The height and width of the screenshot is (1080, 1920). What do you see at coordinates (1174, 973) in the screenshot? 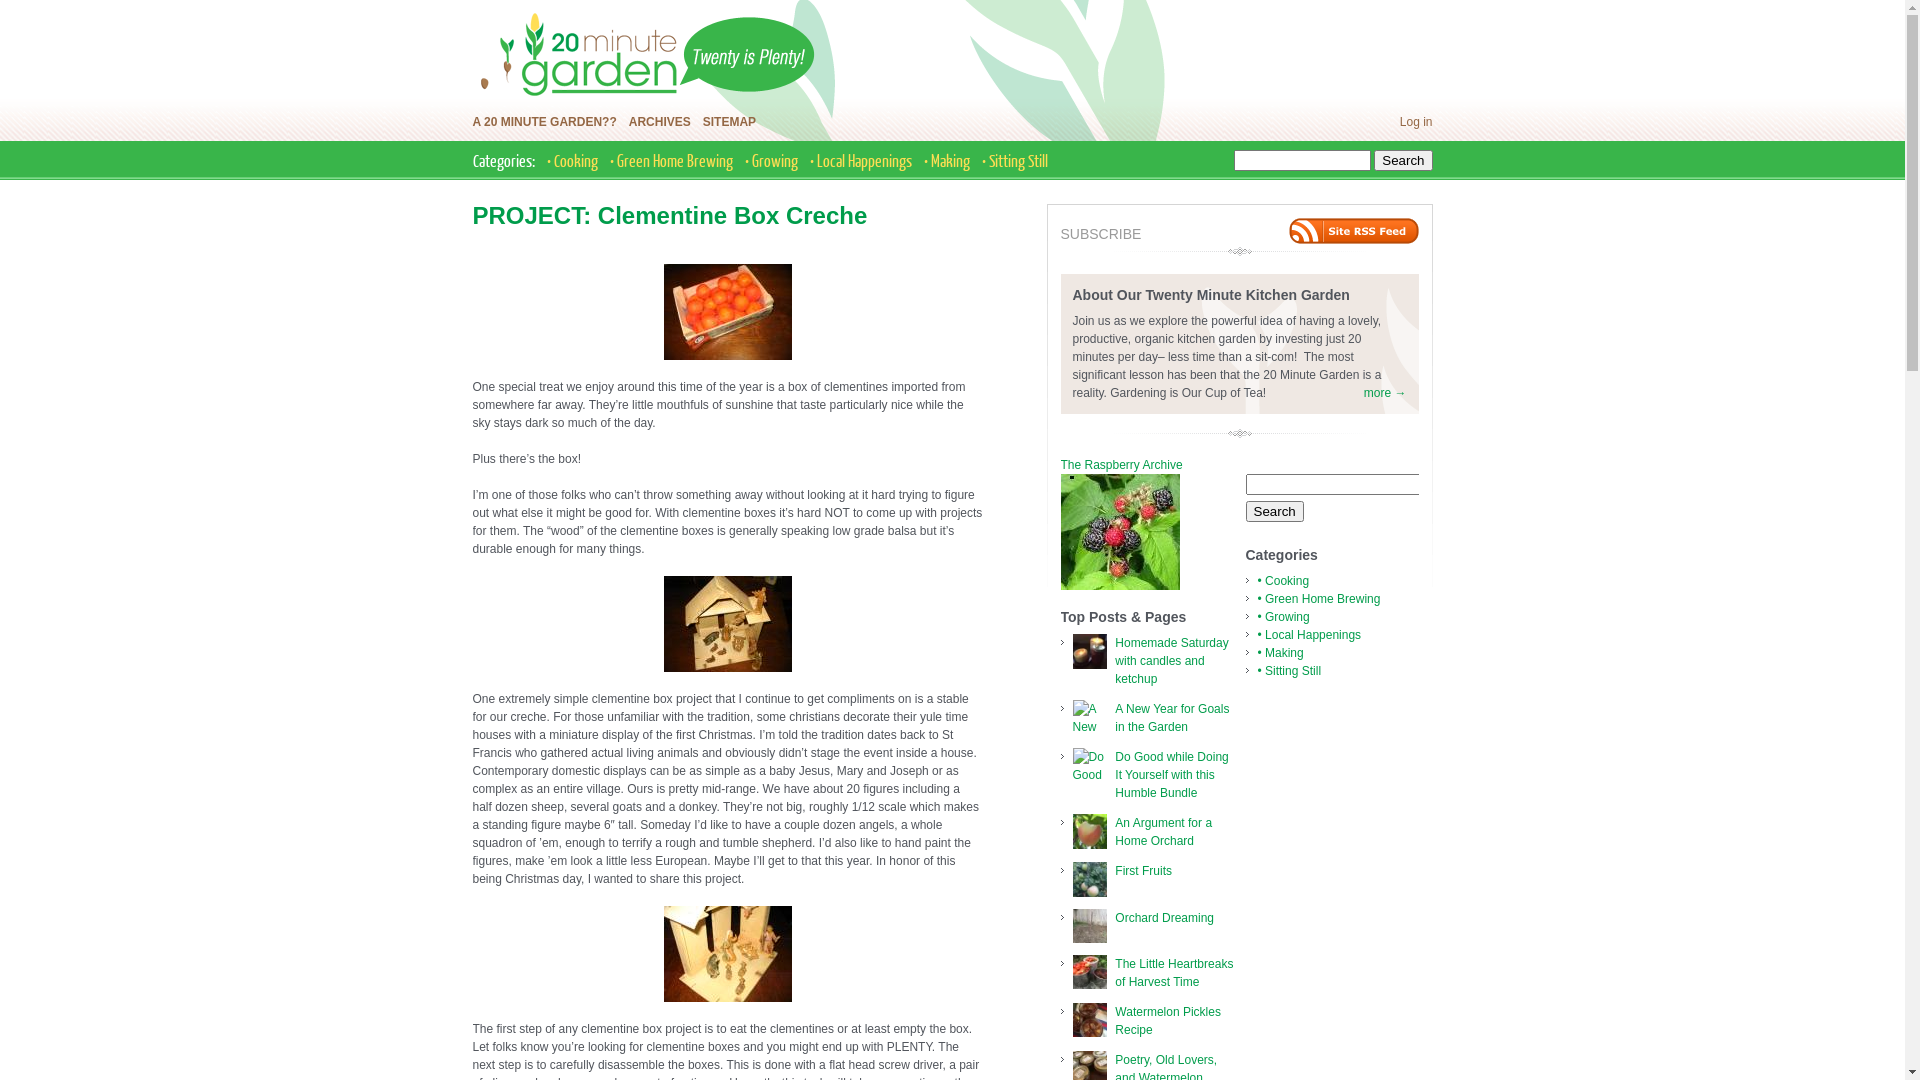
I see `The Little Heartbreaks of Harvest Time` at bounding box center [1174, 973].